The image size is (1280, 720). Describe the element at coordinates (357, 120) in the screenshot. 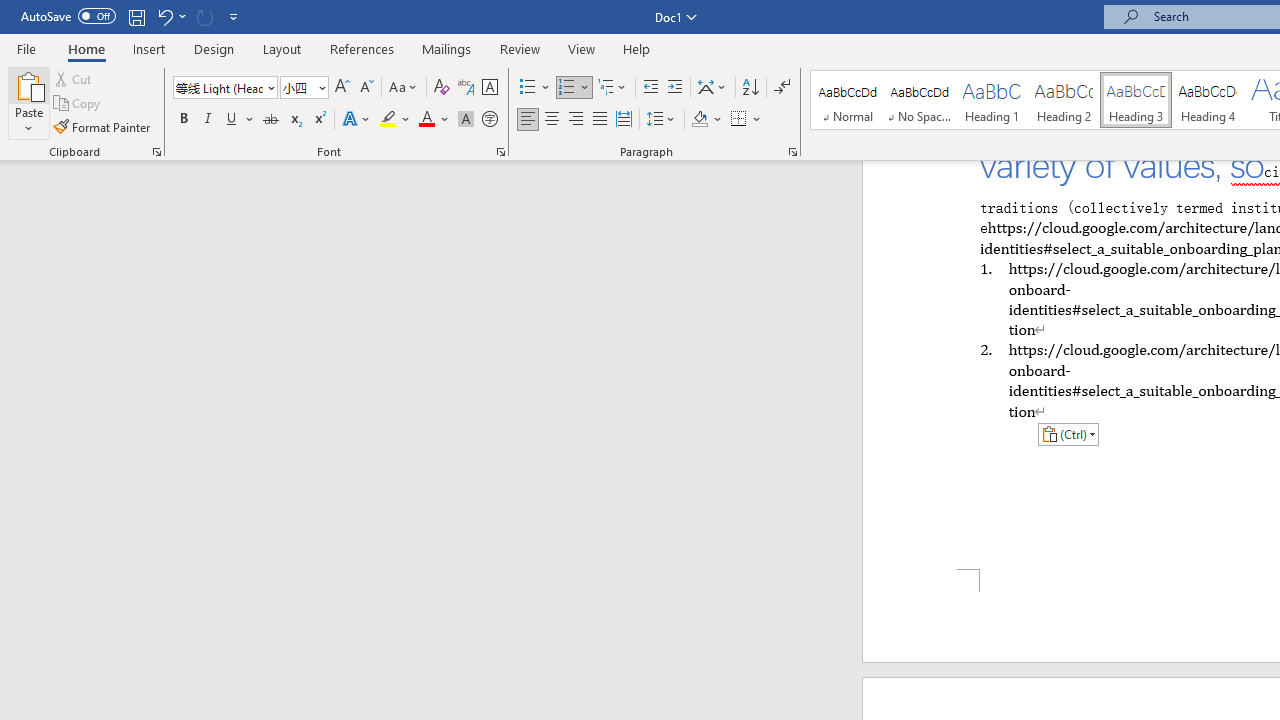

I see `Text Effects and Typography` at that location.